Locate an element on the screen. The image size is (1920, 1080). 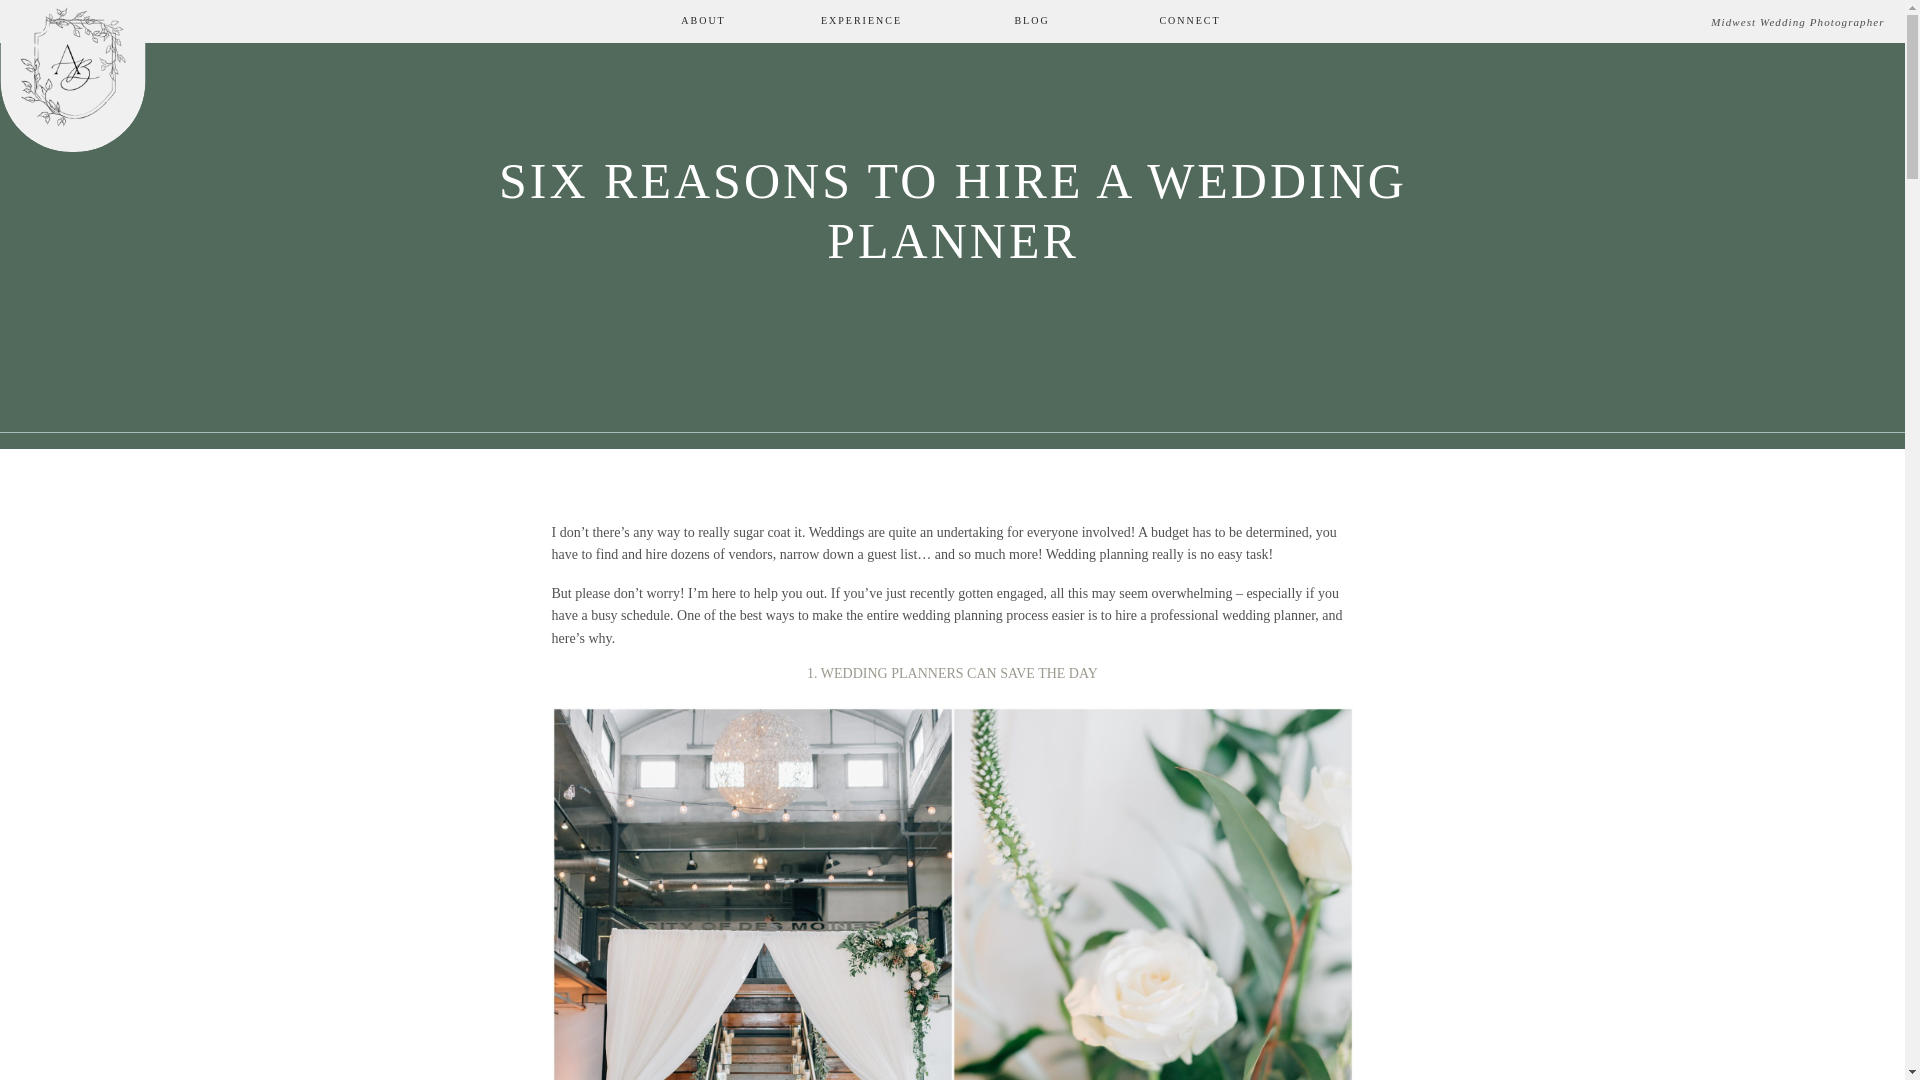
CONNECT is located at coordinates (1190, 22).